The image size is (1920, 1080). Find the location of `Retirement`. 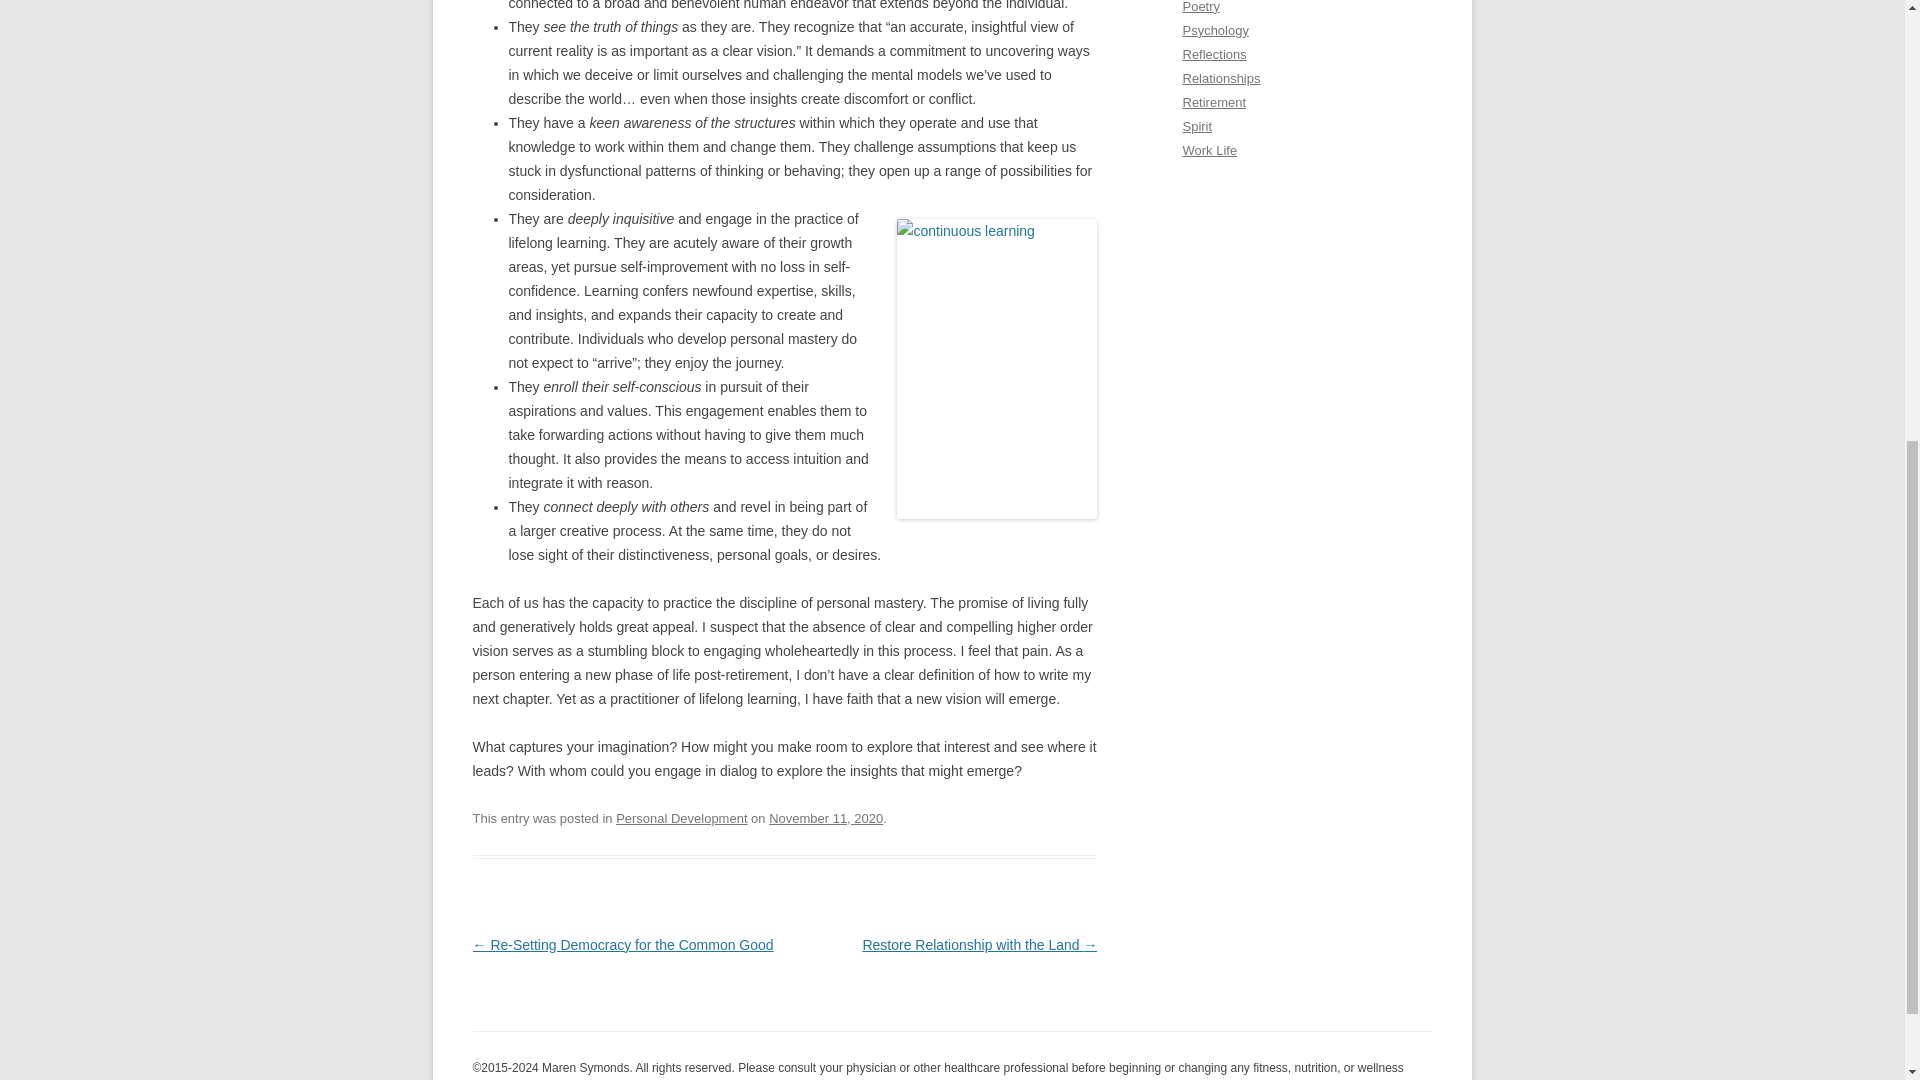

Retirement is located at coordinates (1214, 102).